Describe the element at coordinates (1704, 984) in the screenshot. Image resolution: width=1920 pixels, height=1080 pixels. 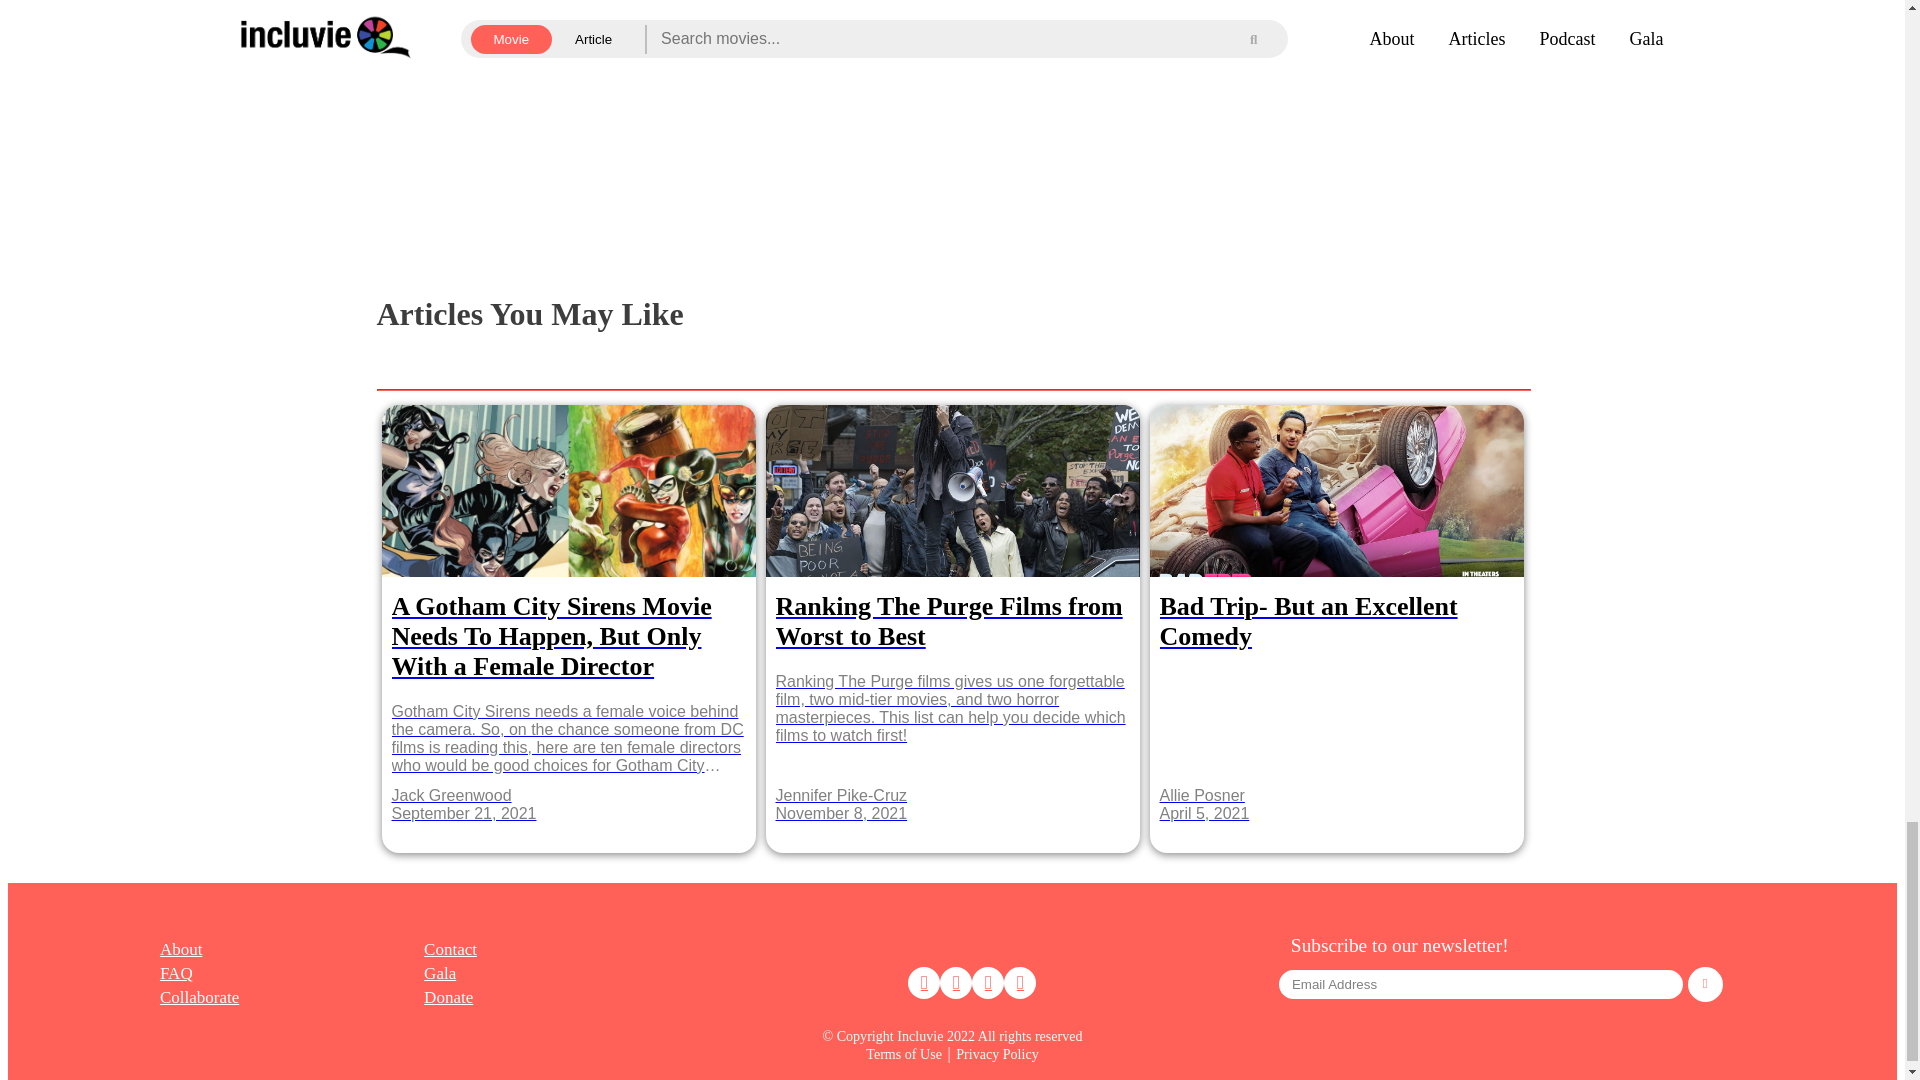
I see `Send` at that location.